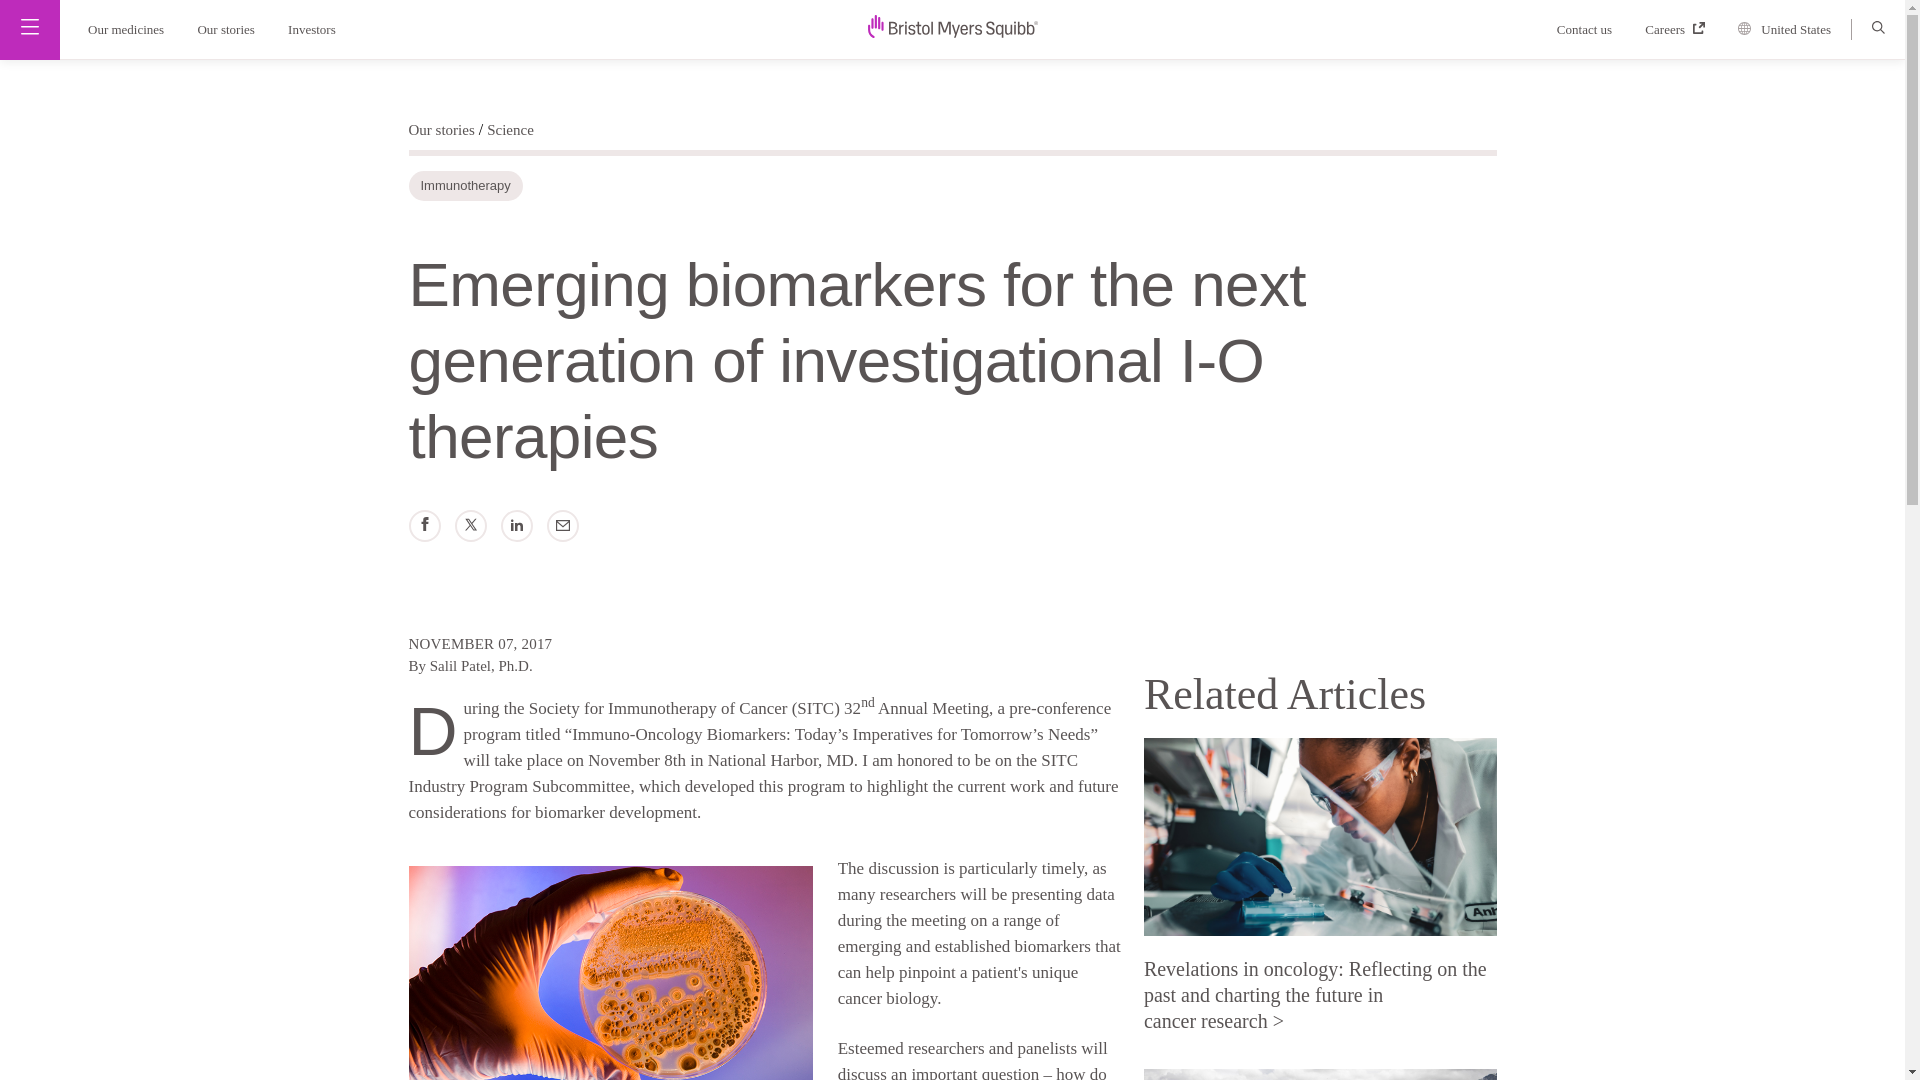 The height and width of the screenshot is (1080, 1920). What do you see at coordinates (318, 28) in the screenshot?
I see `Investors` at bounding box center [318, 28].